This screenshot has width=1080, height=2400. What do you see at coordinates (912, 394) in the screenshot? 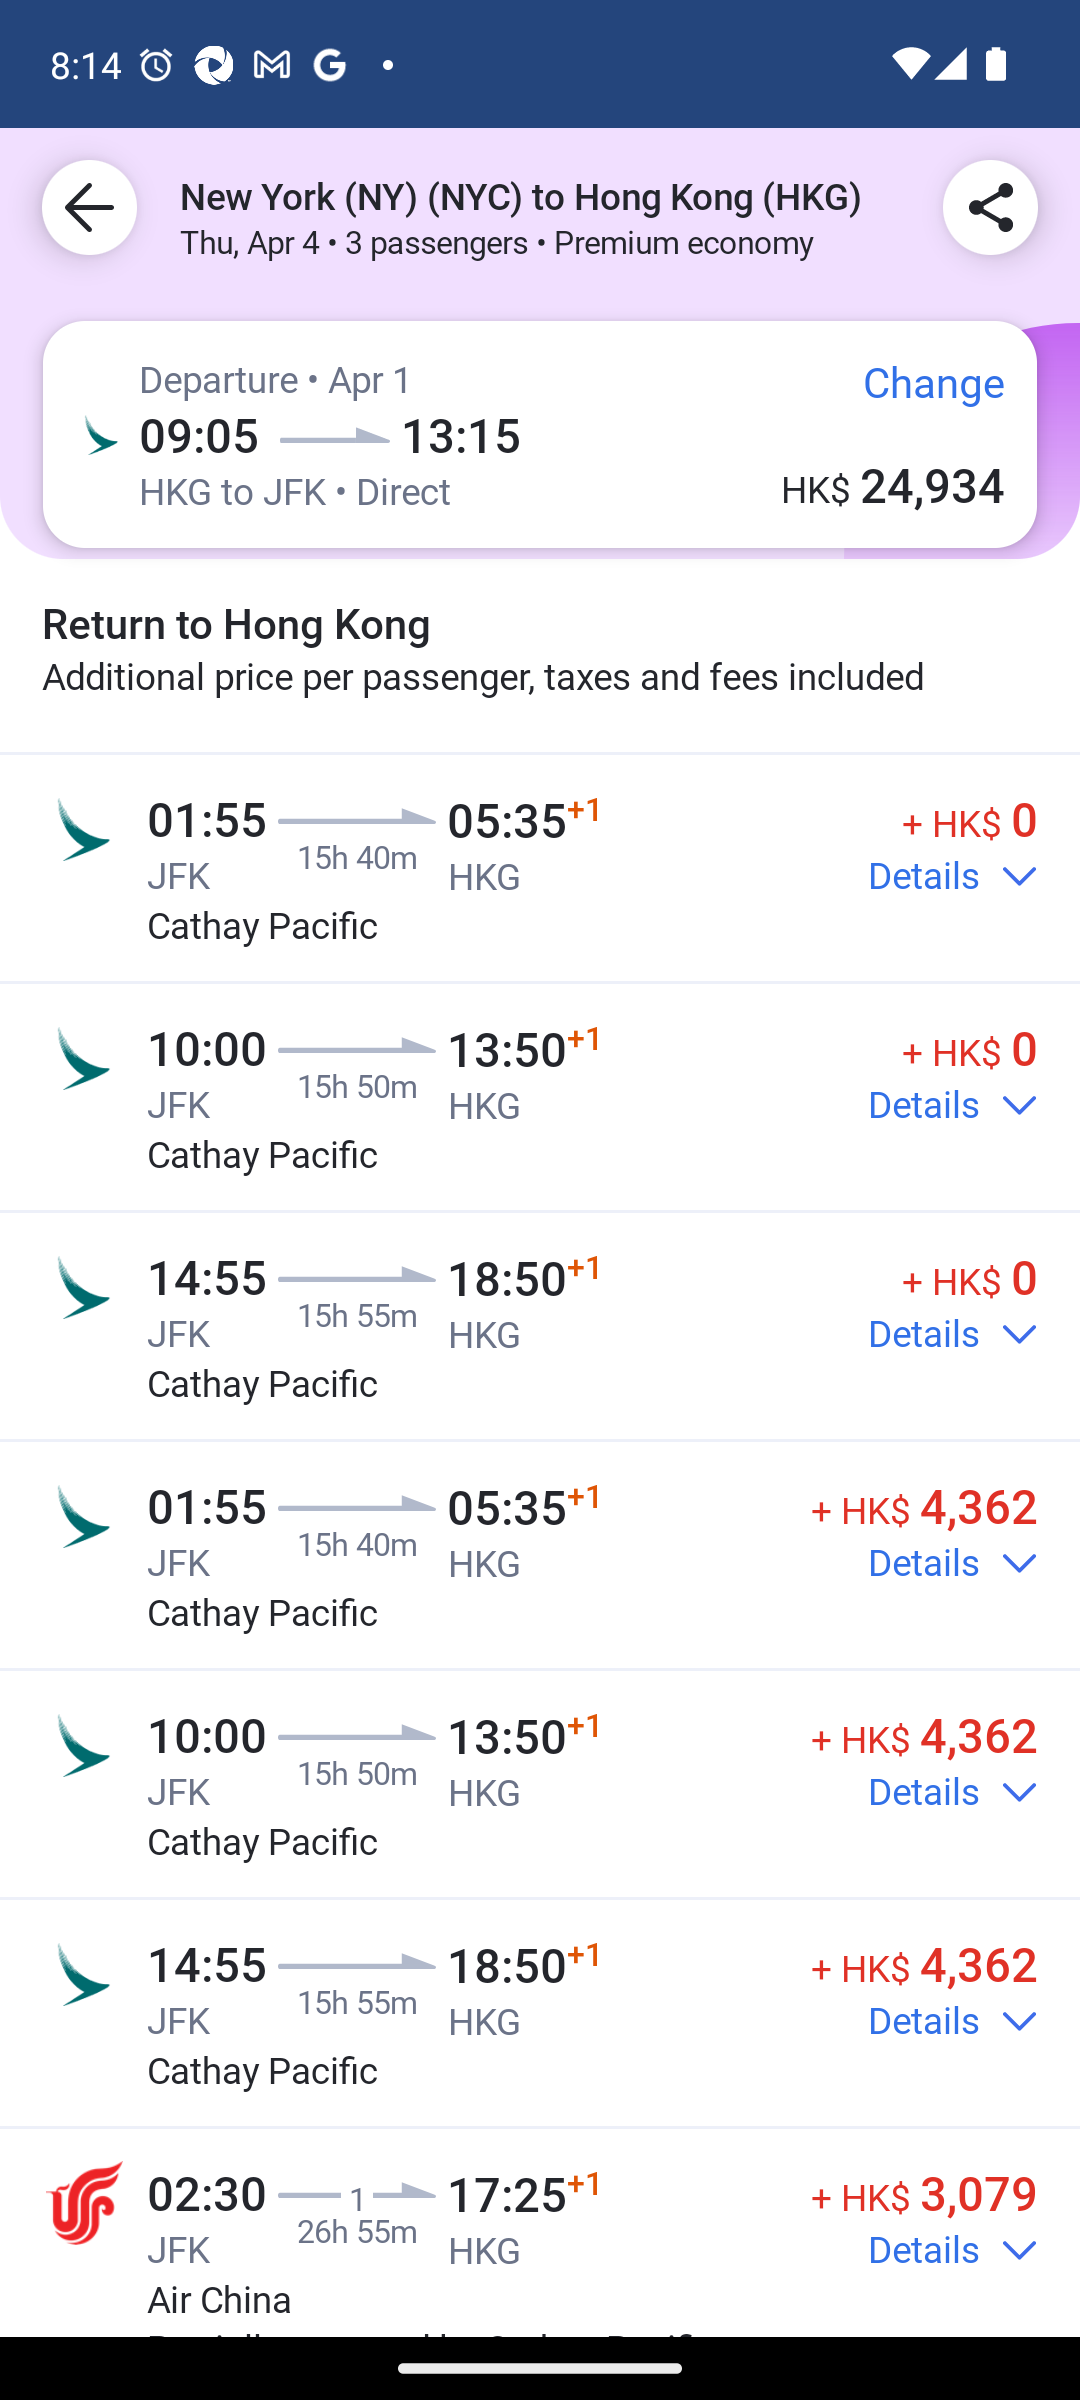
I see `Change` at bounding box center [912, 394].